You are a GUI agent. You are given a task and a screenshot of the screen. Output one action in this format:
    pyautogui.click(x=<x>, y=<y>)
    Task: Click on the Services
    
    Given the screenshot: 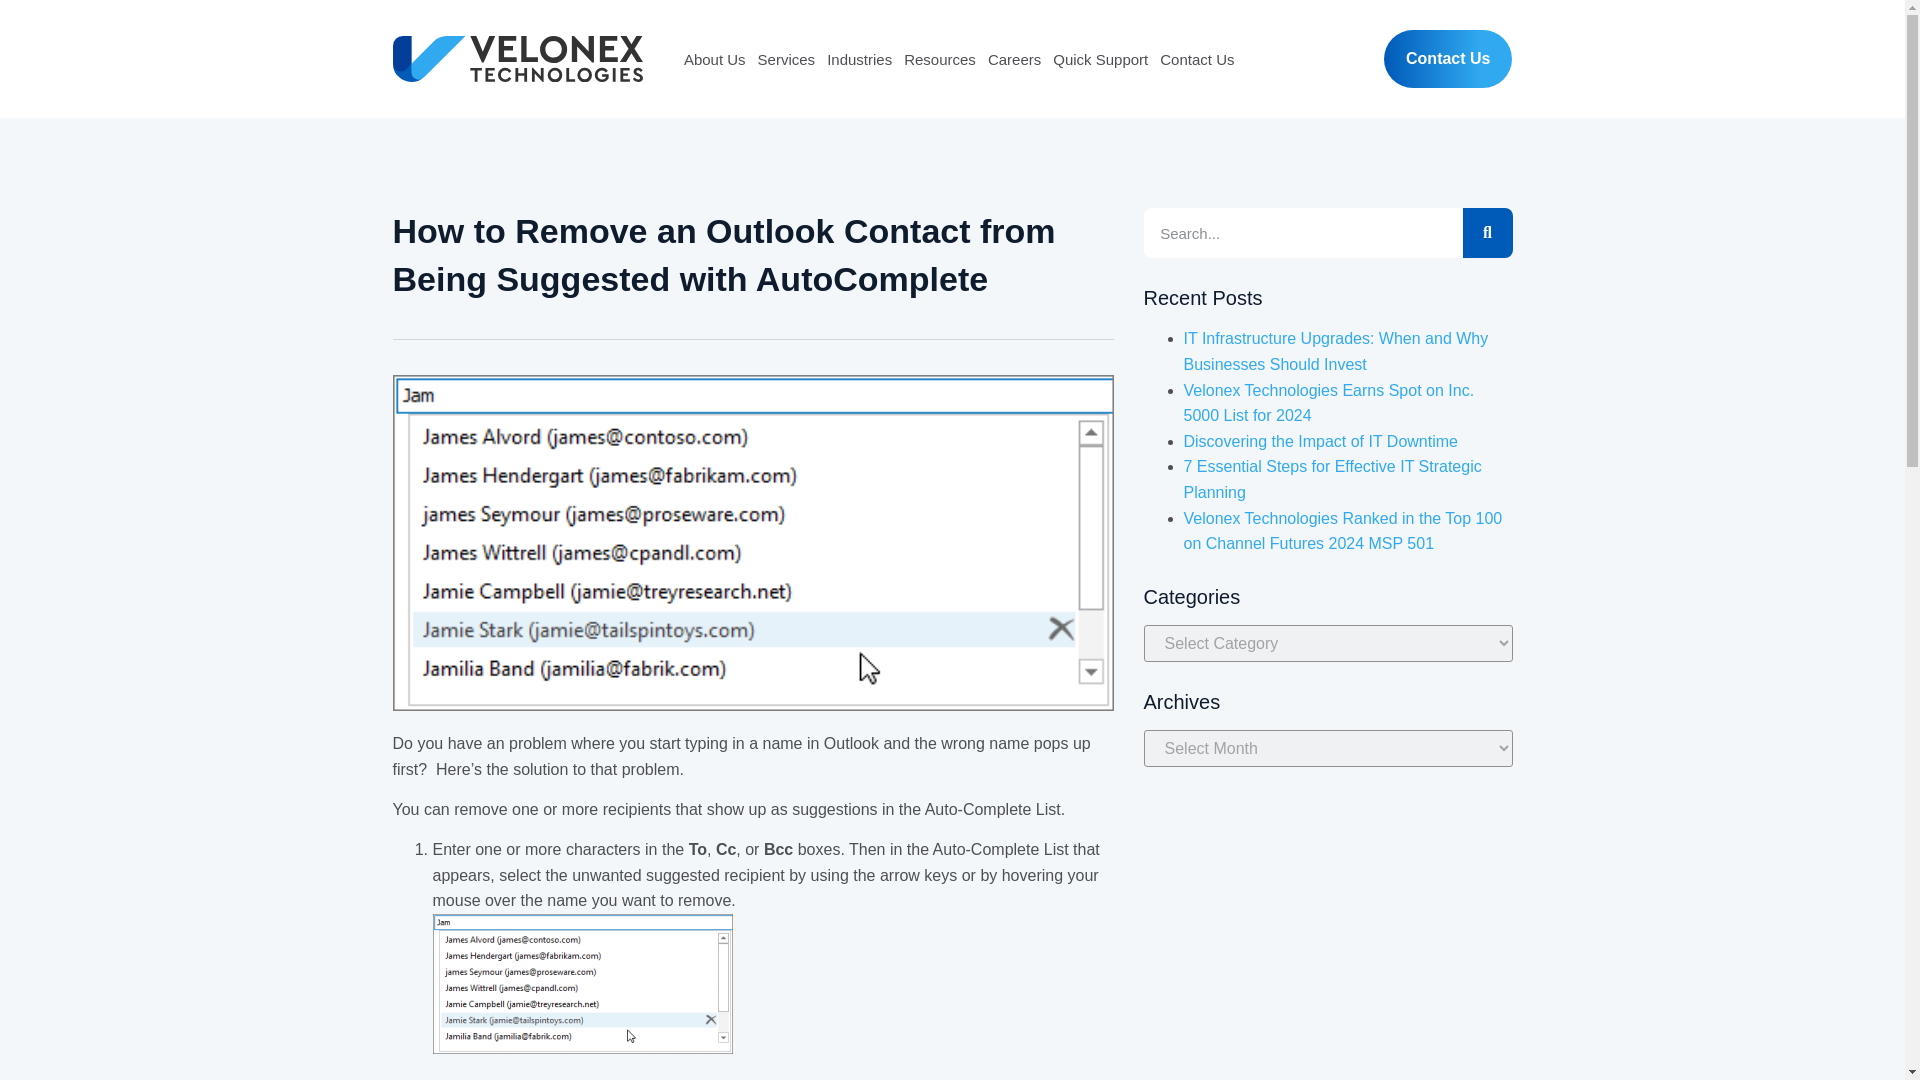 What is the action you would take?
    pyautogui.click(x=786, y=59)
    